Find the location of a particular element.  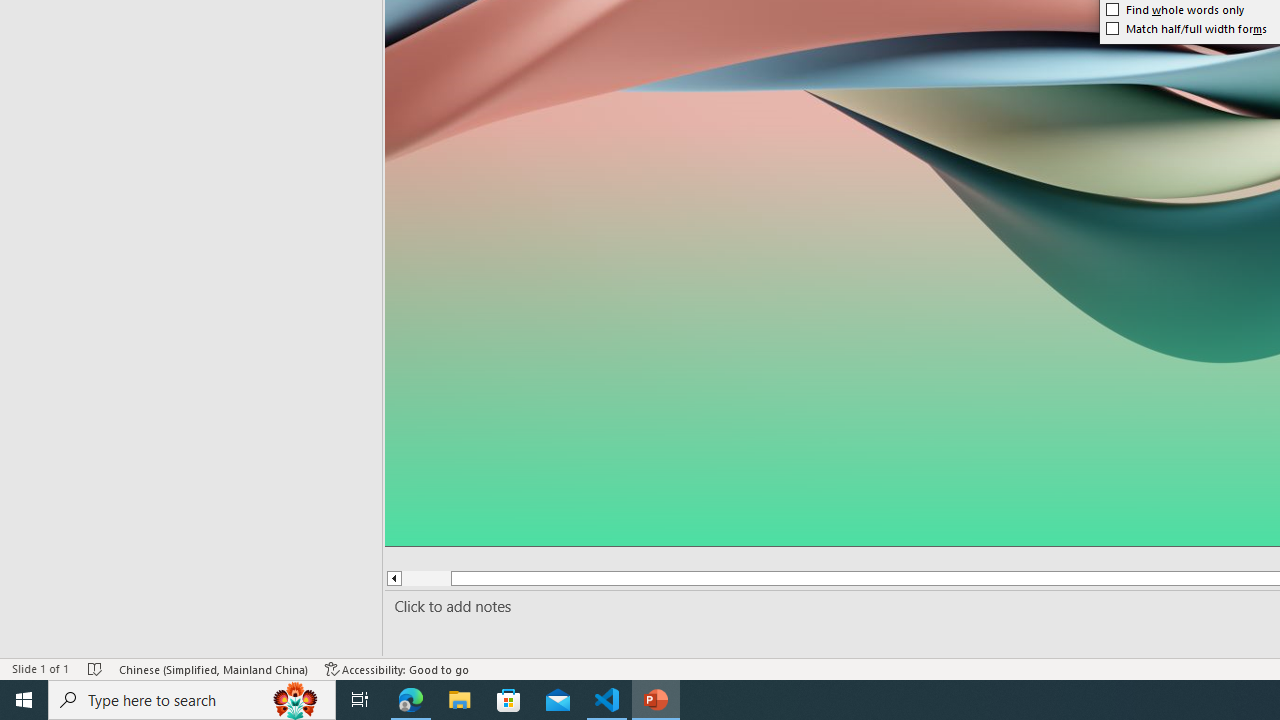

Accessibility Checker Accessibility: Good to go is located at coordinates (397, 668).